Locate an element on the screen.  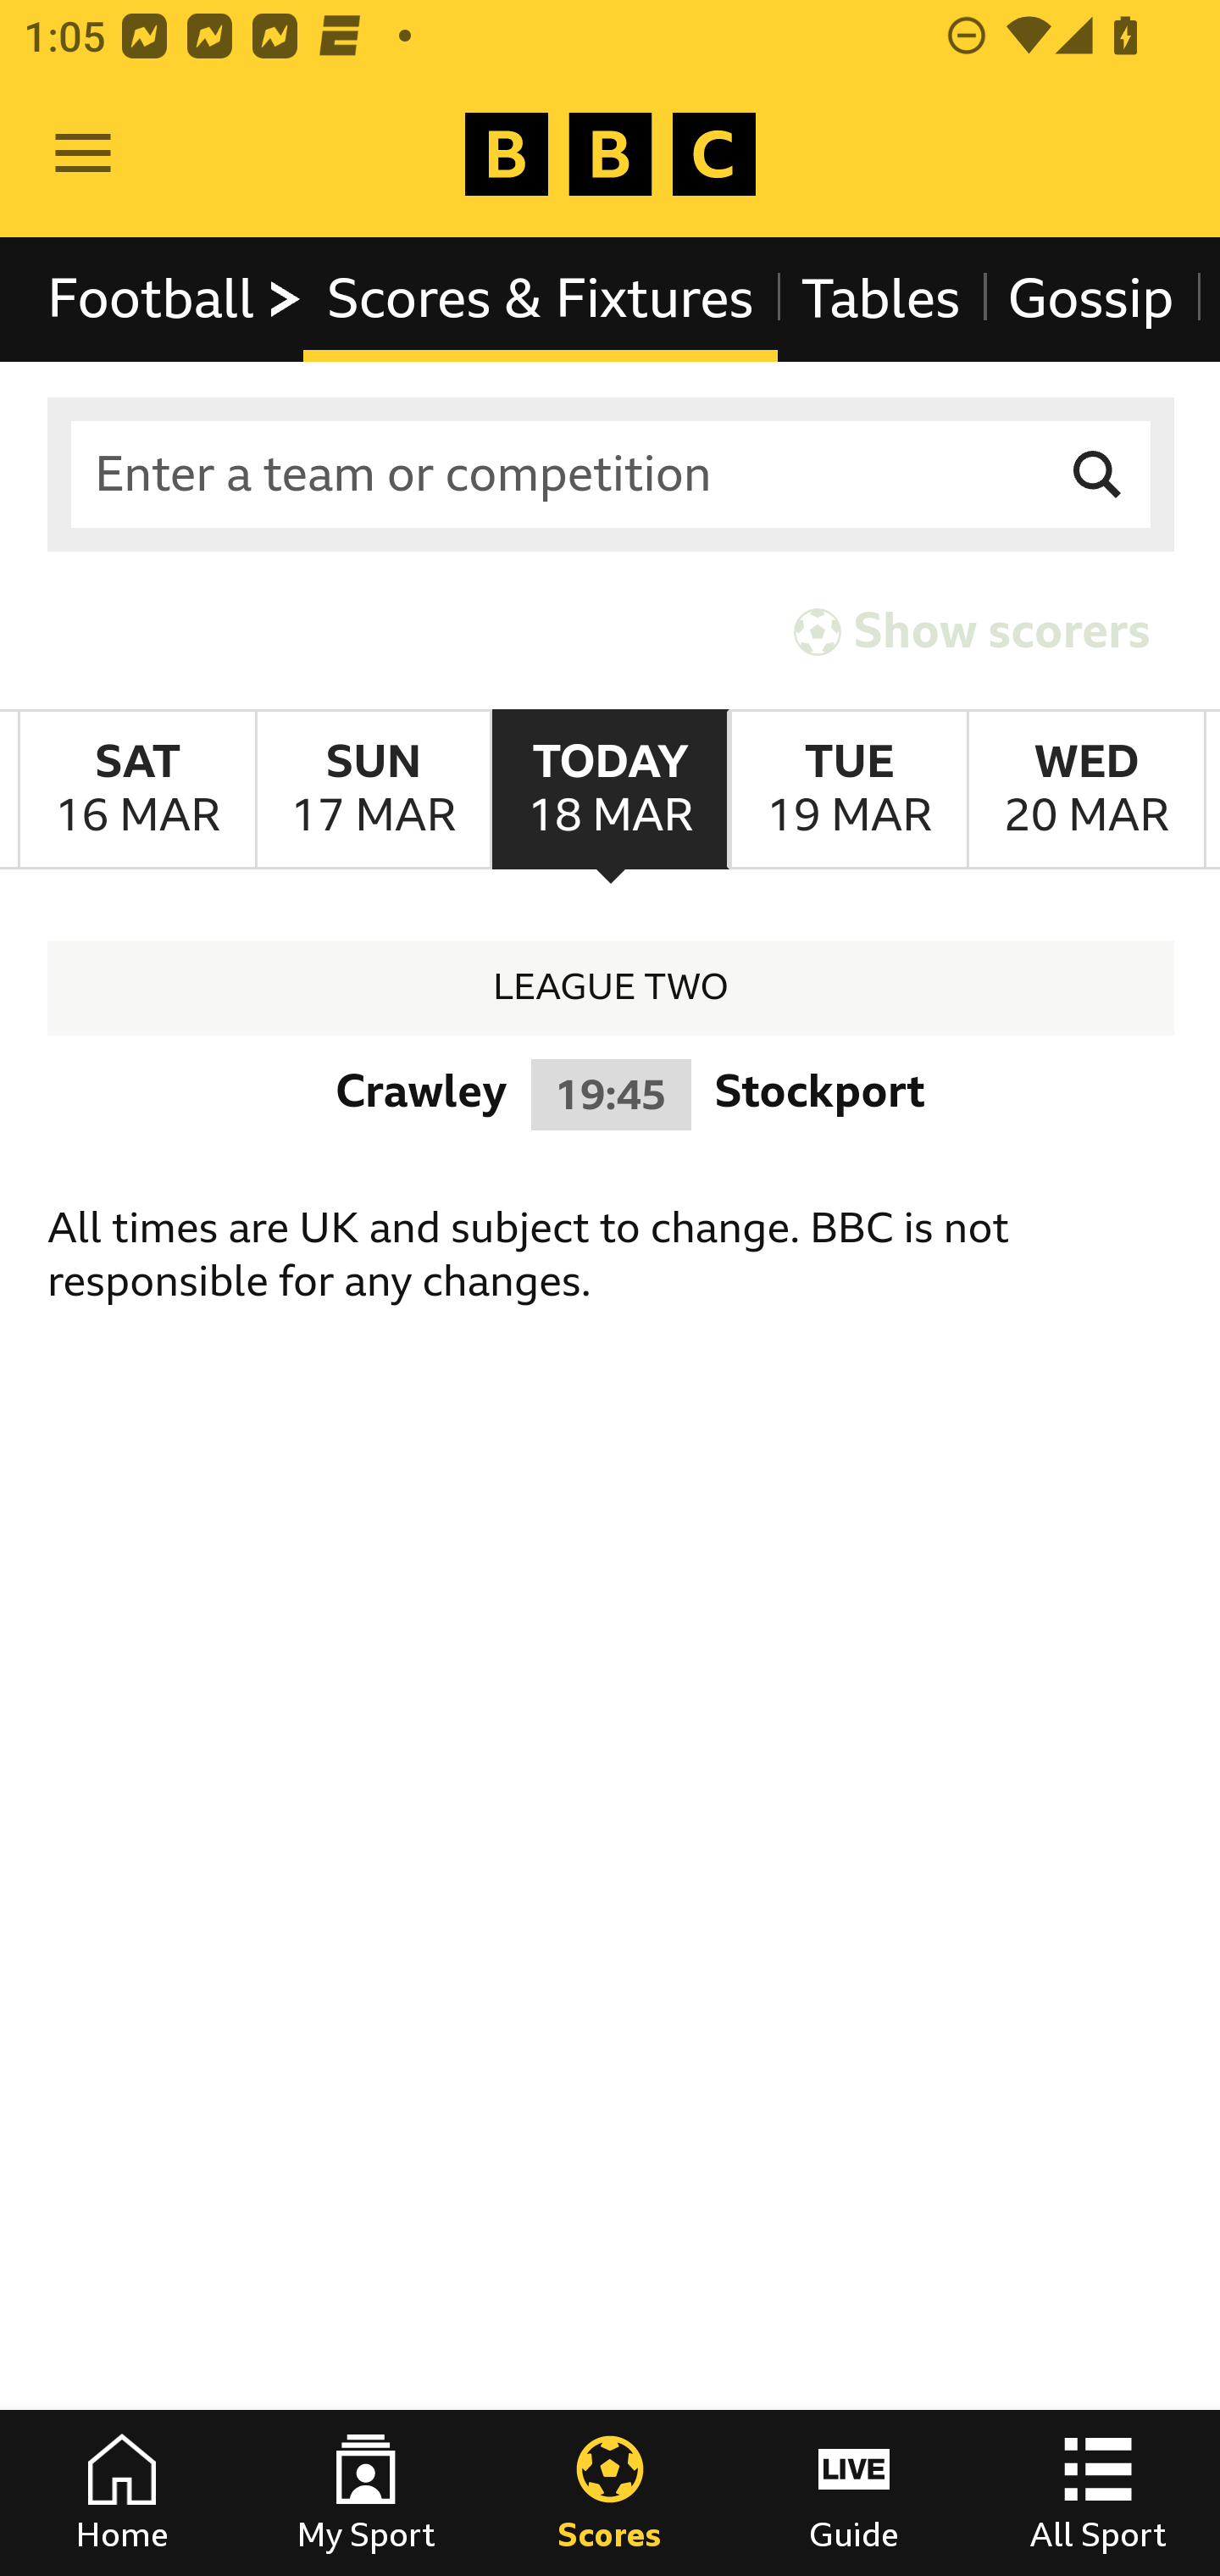
Football  is located at coordinates (176, 298).